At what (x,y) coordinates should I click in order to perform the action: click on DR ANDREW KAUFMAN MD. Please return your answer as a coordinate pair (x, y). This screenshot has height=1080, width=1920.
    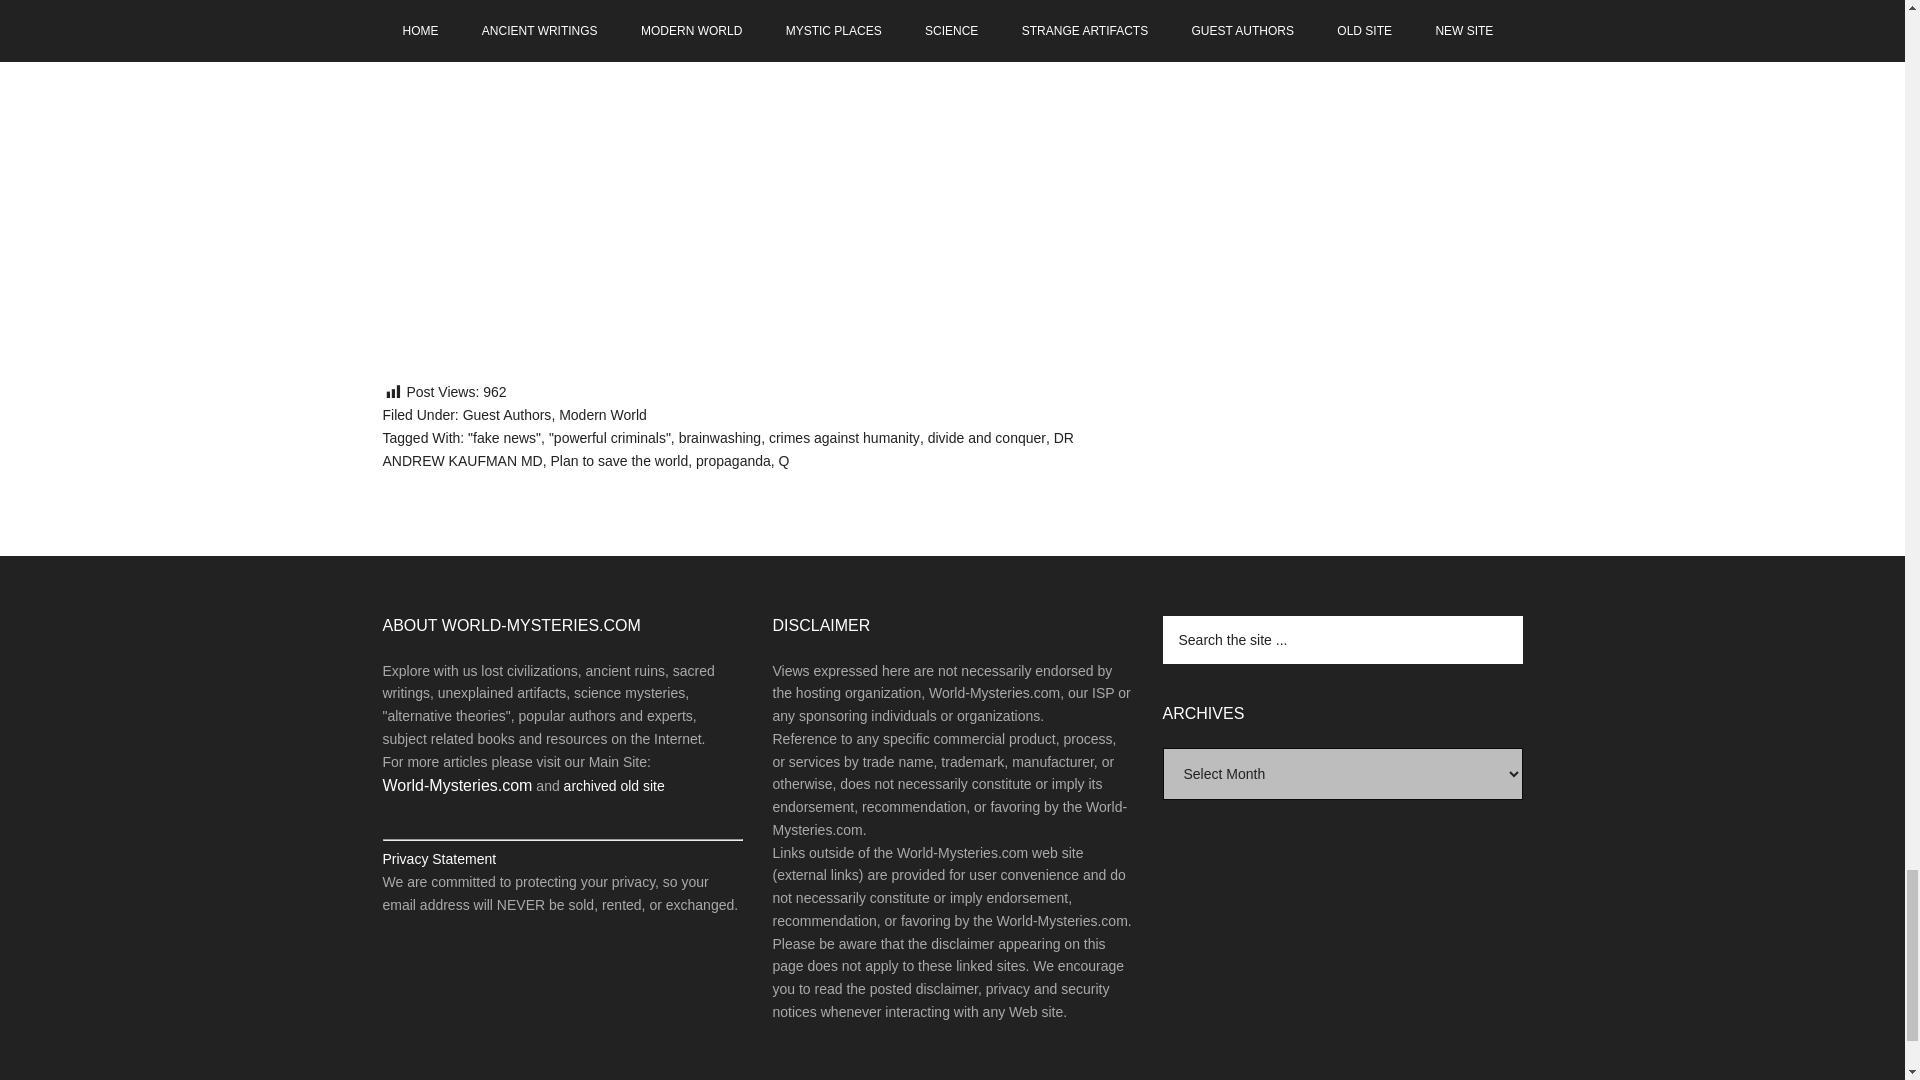
    Looking at the image, I should click on (728, 448).